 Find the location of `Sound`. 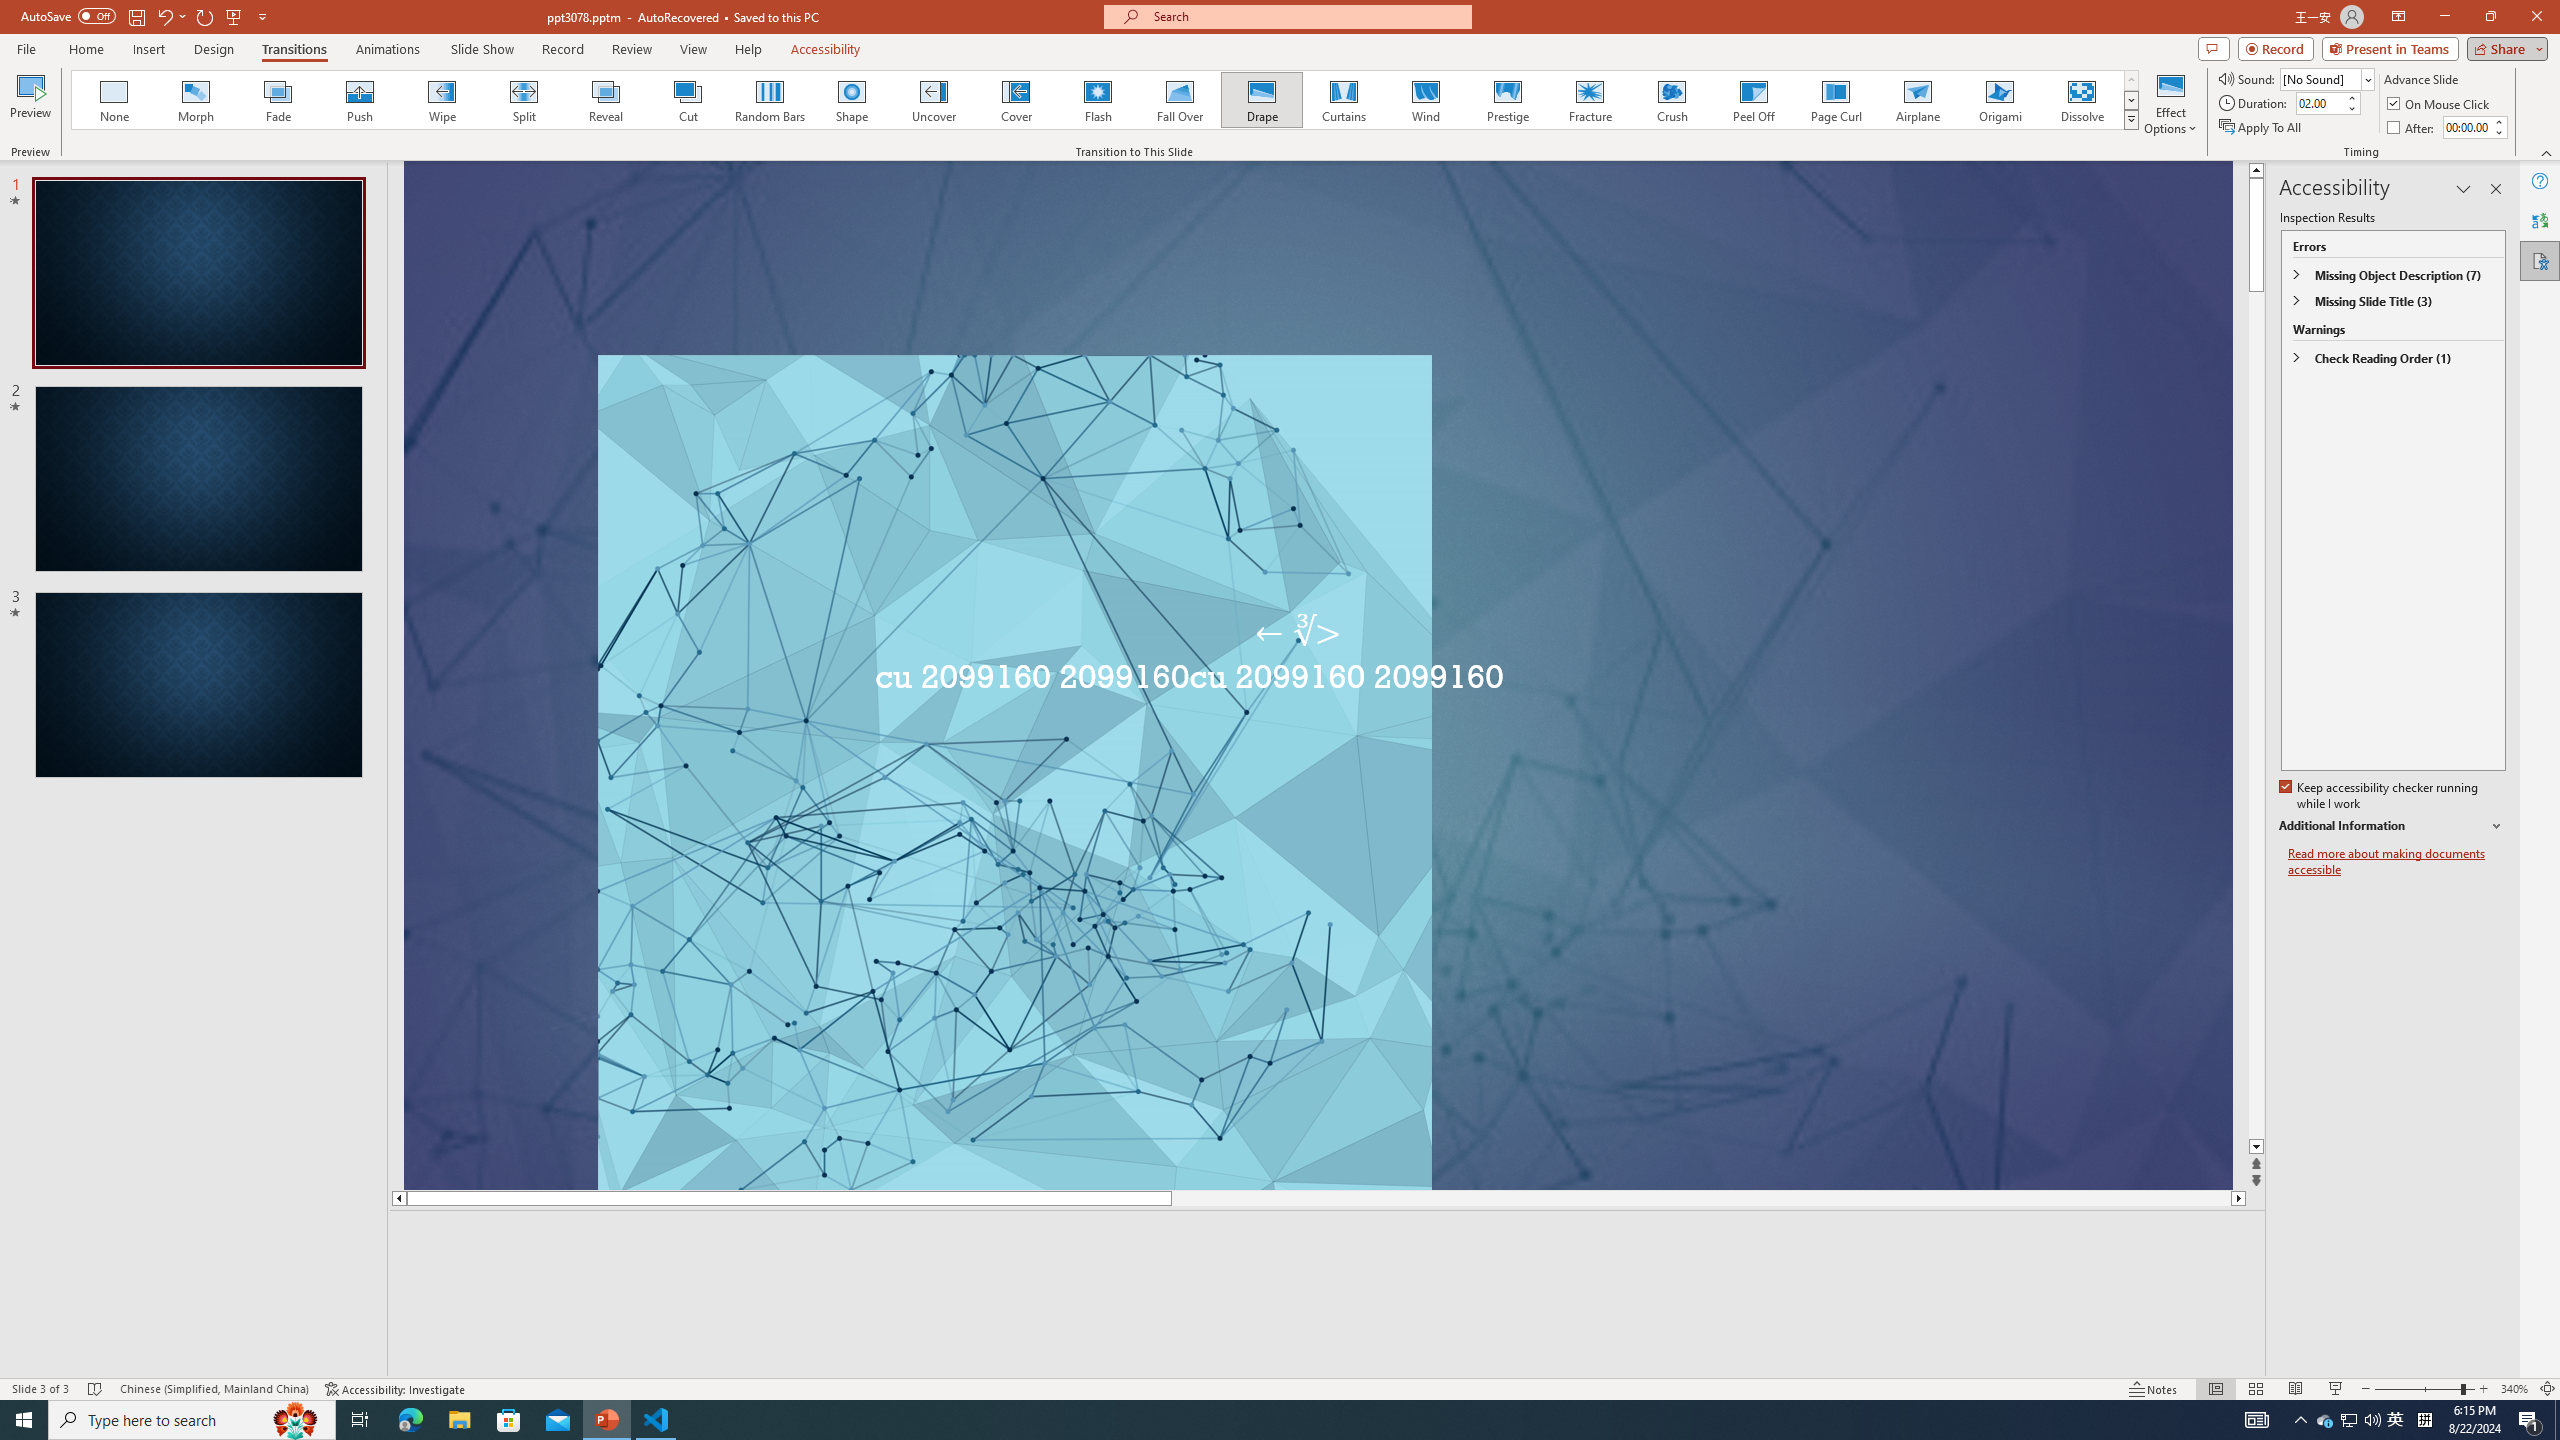

Sound is located at coordinates (2328, 78).